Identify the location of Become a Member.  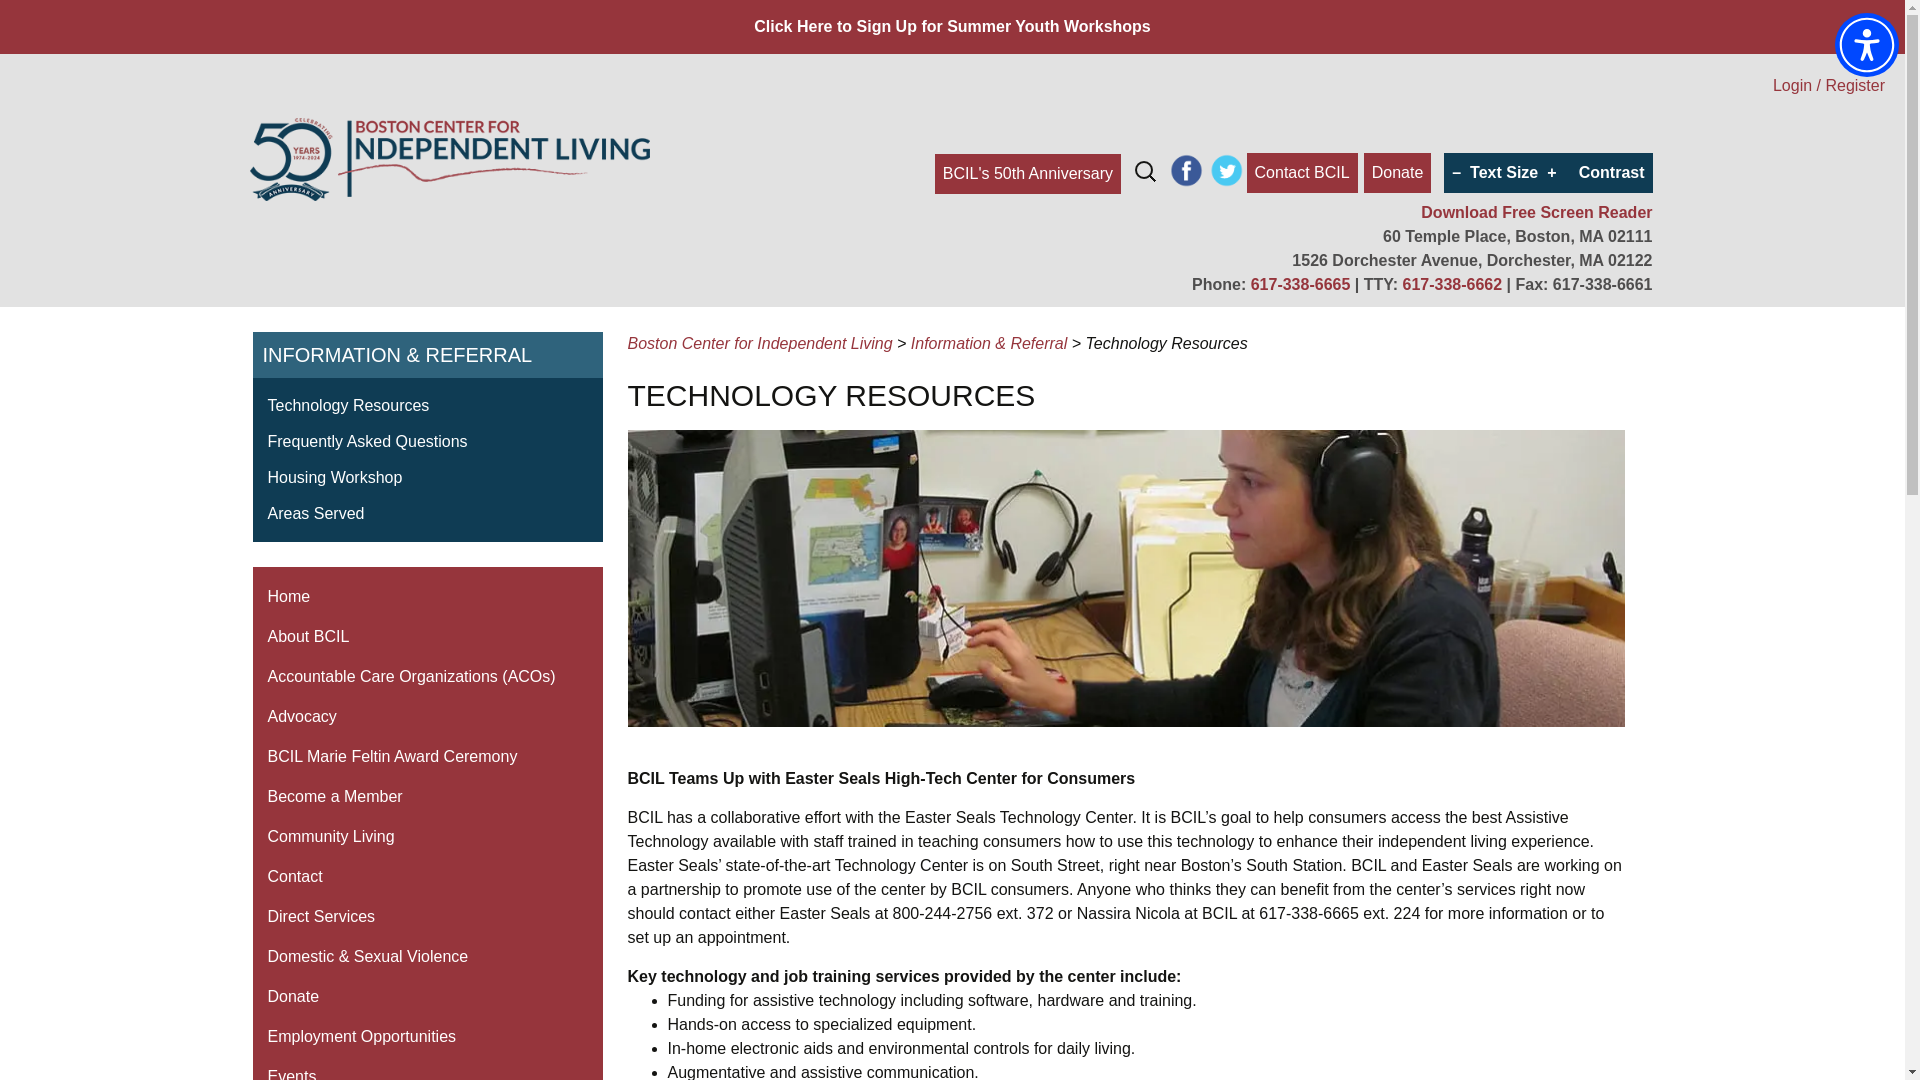
(426, 796).